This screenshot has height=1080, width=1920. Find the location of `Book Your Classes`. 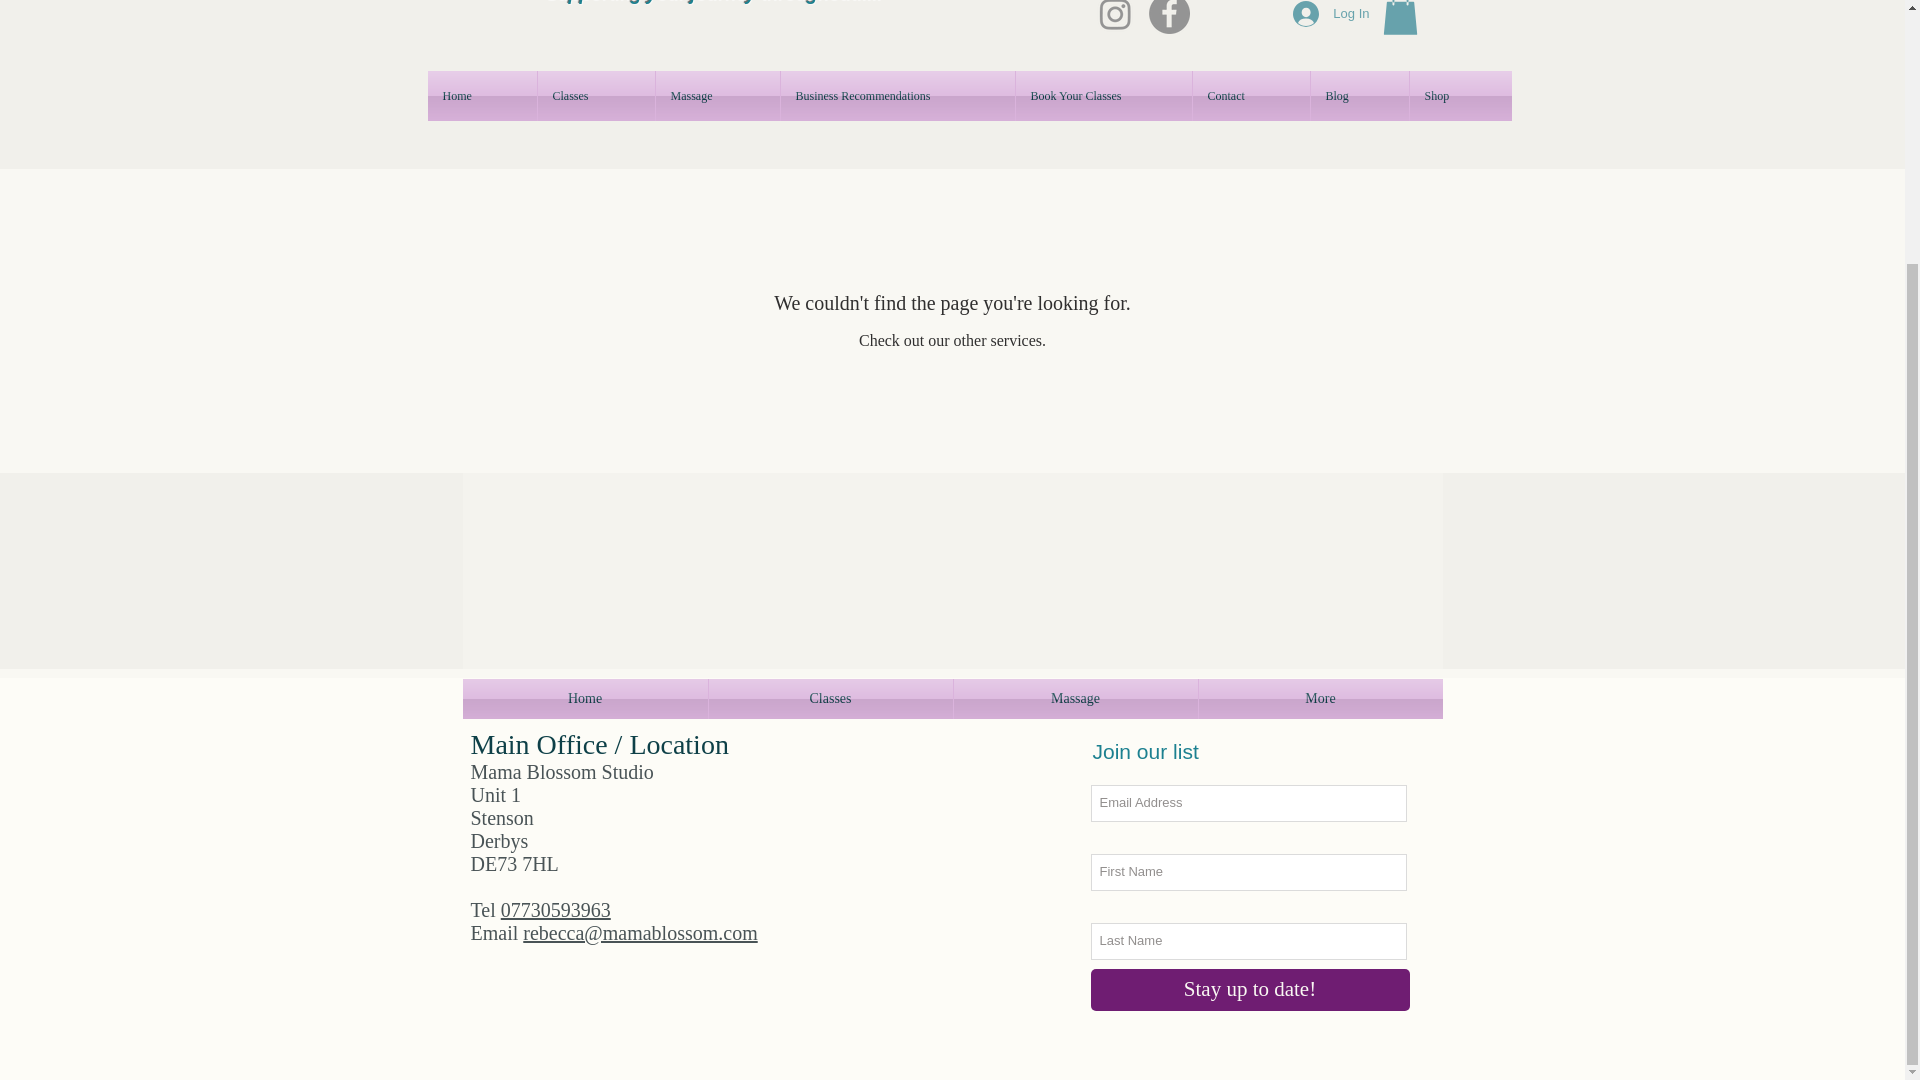

Book Your Classes is located at coordinates (1104, 96).